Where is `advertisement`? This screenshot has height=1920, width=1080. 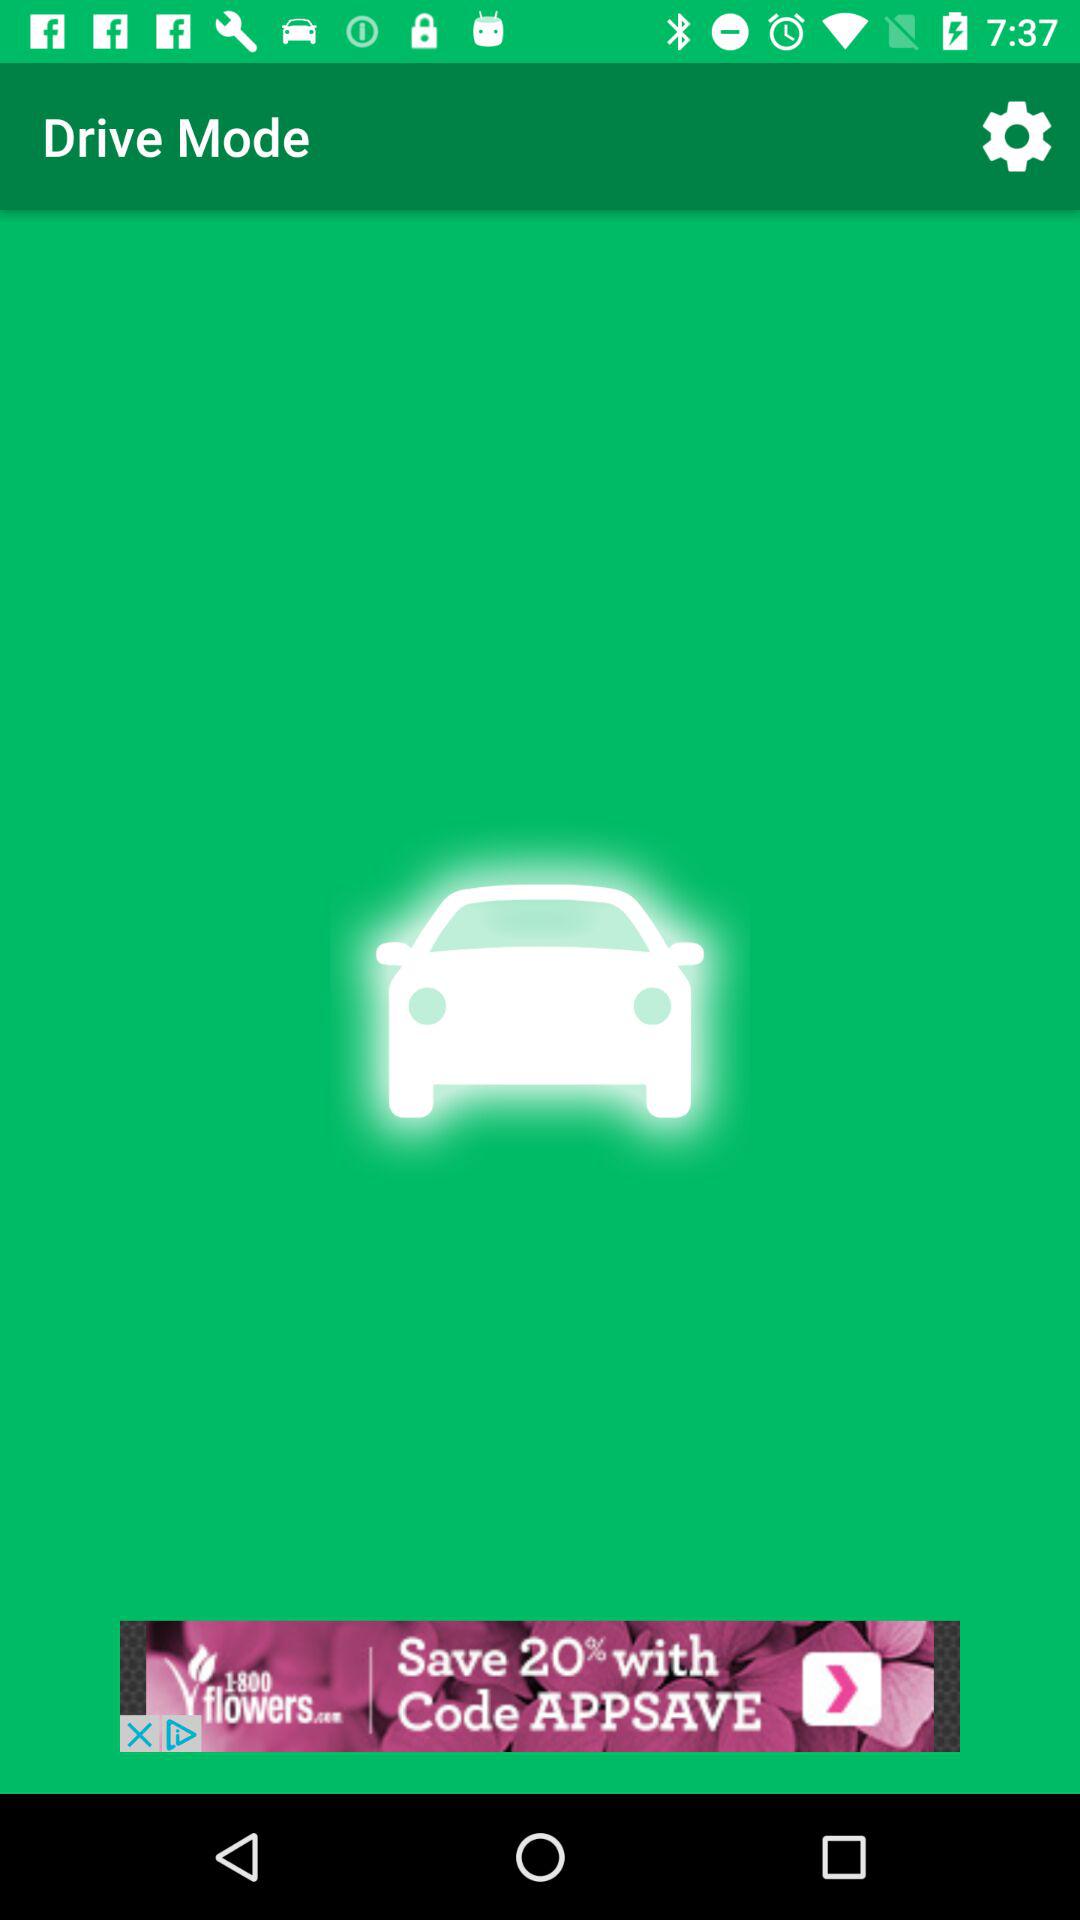 advertisement is located at coordinates (540, 1686).